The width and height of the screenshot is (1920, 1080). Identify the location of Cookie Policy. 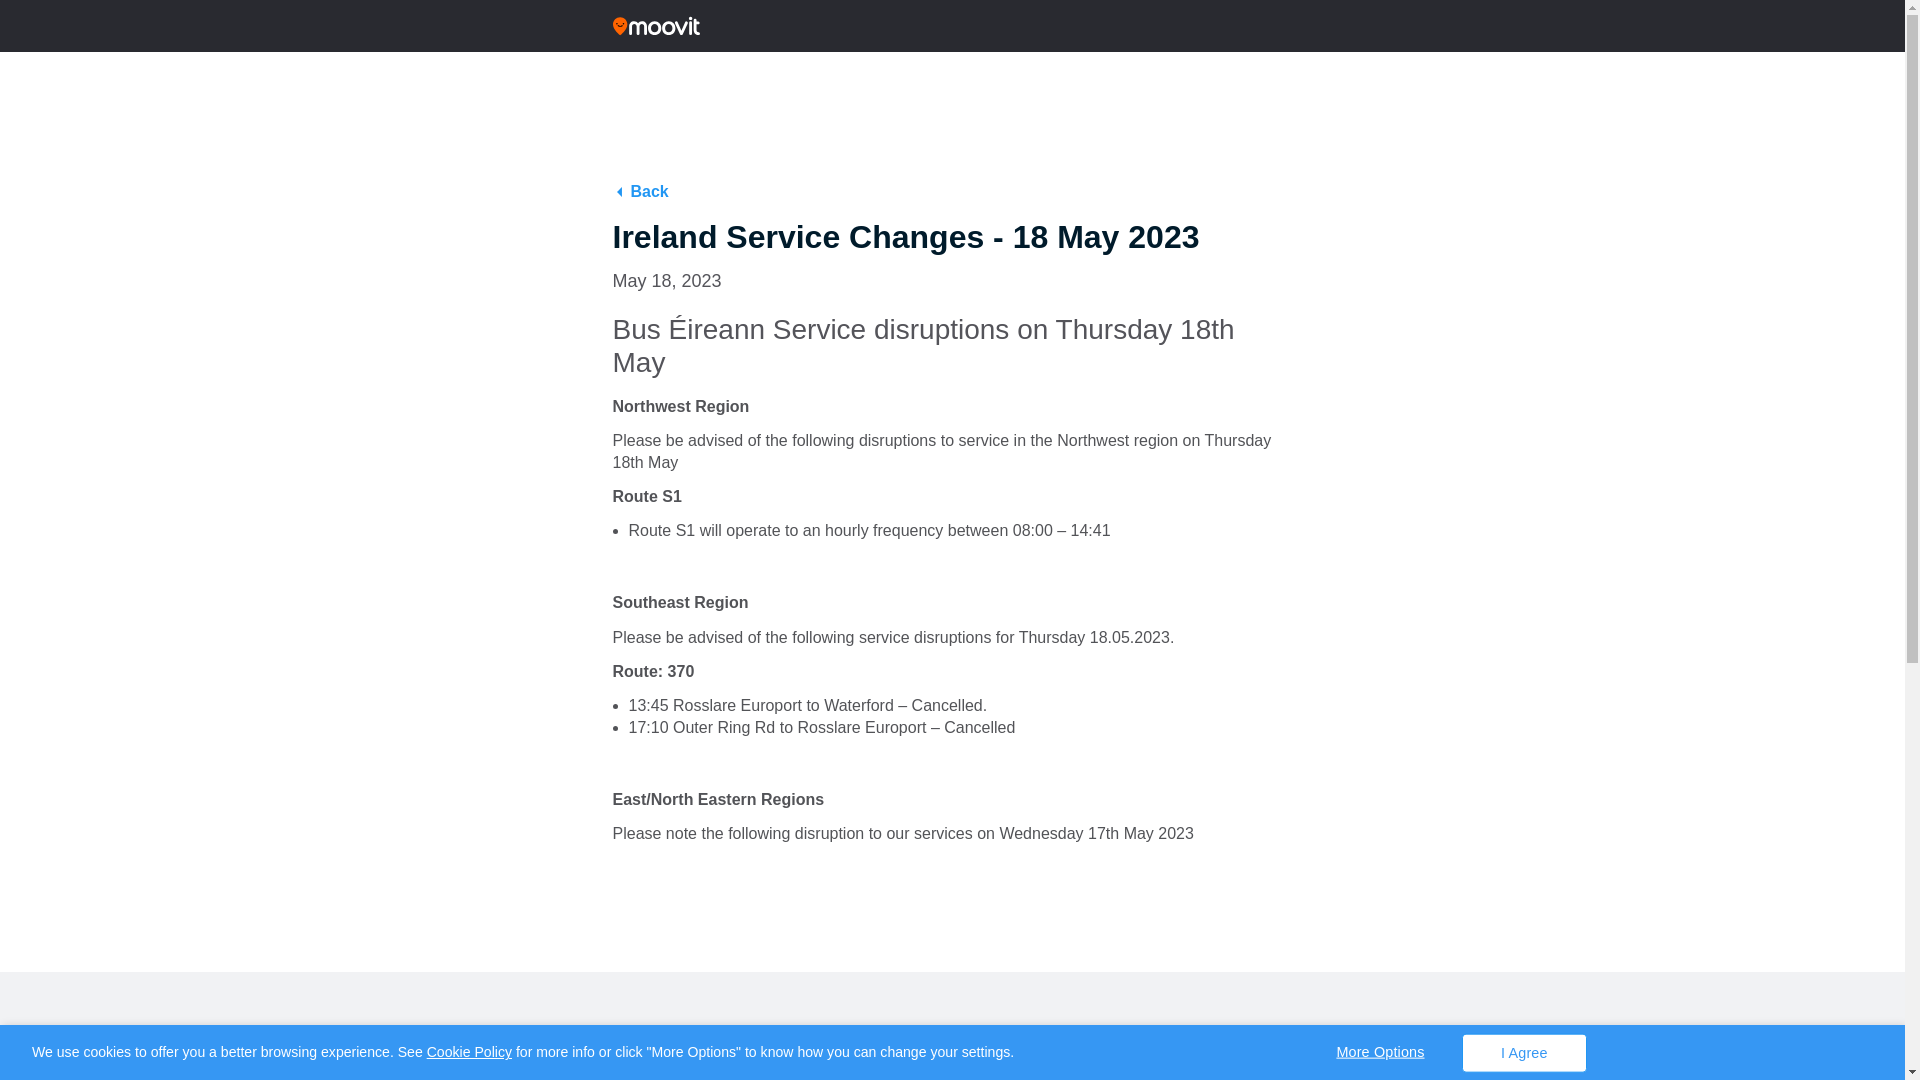
(469, 1052).